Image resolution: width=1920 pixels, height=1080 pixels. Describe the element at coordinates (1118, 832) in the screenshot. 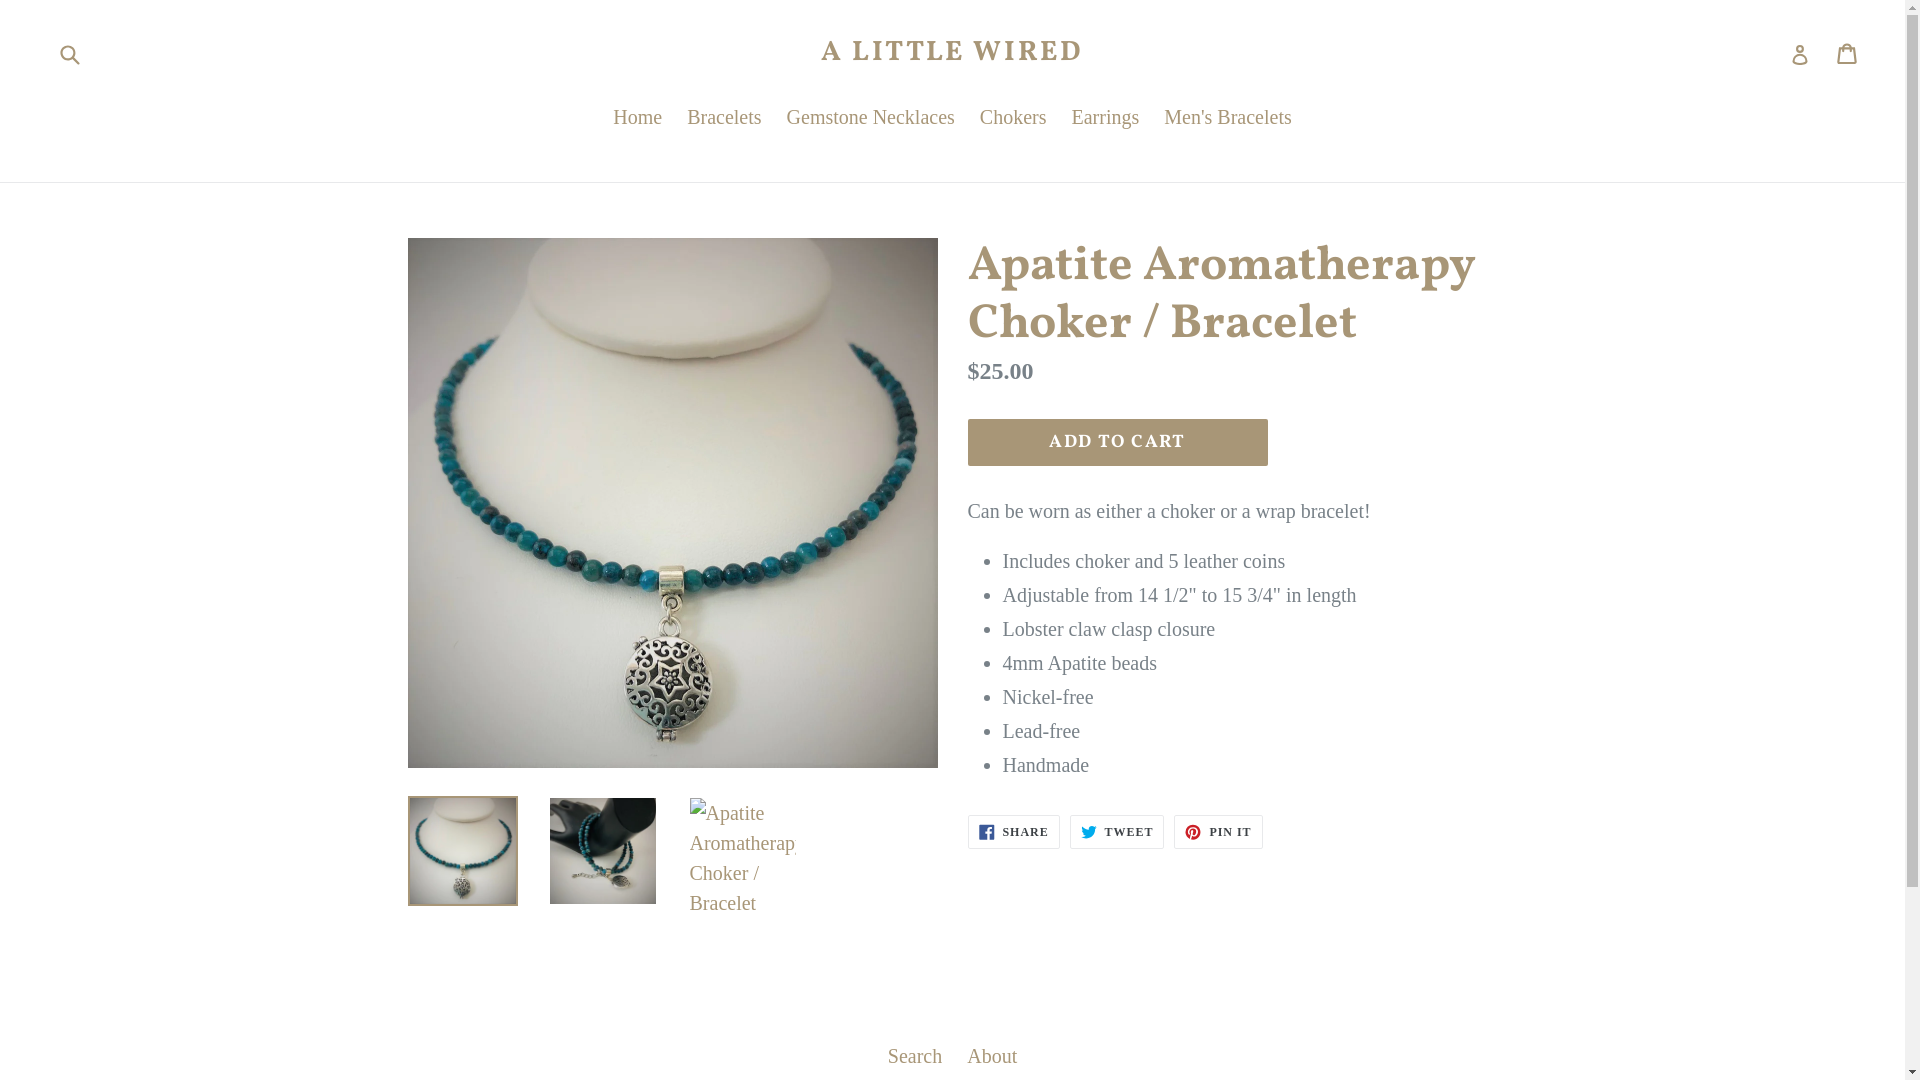

I see `TWEET
TWEET ON TWITTER` at that location.